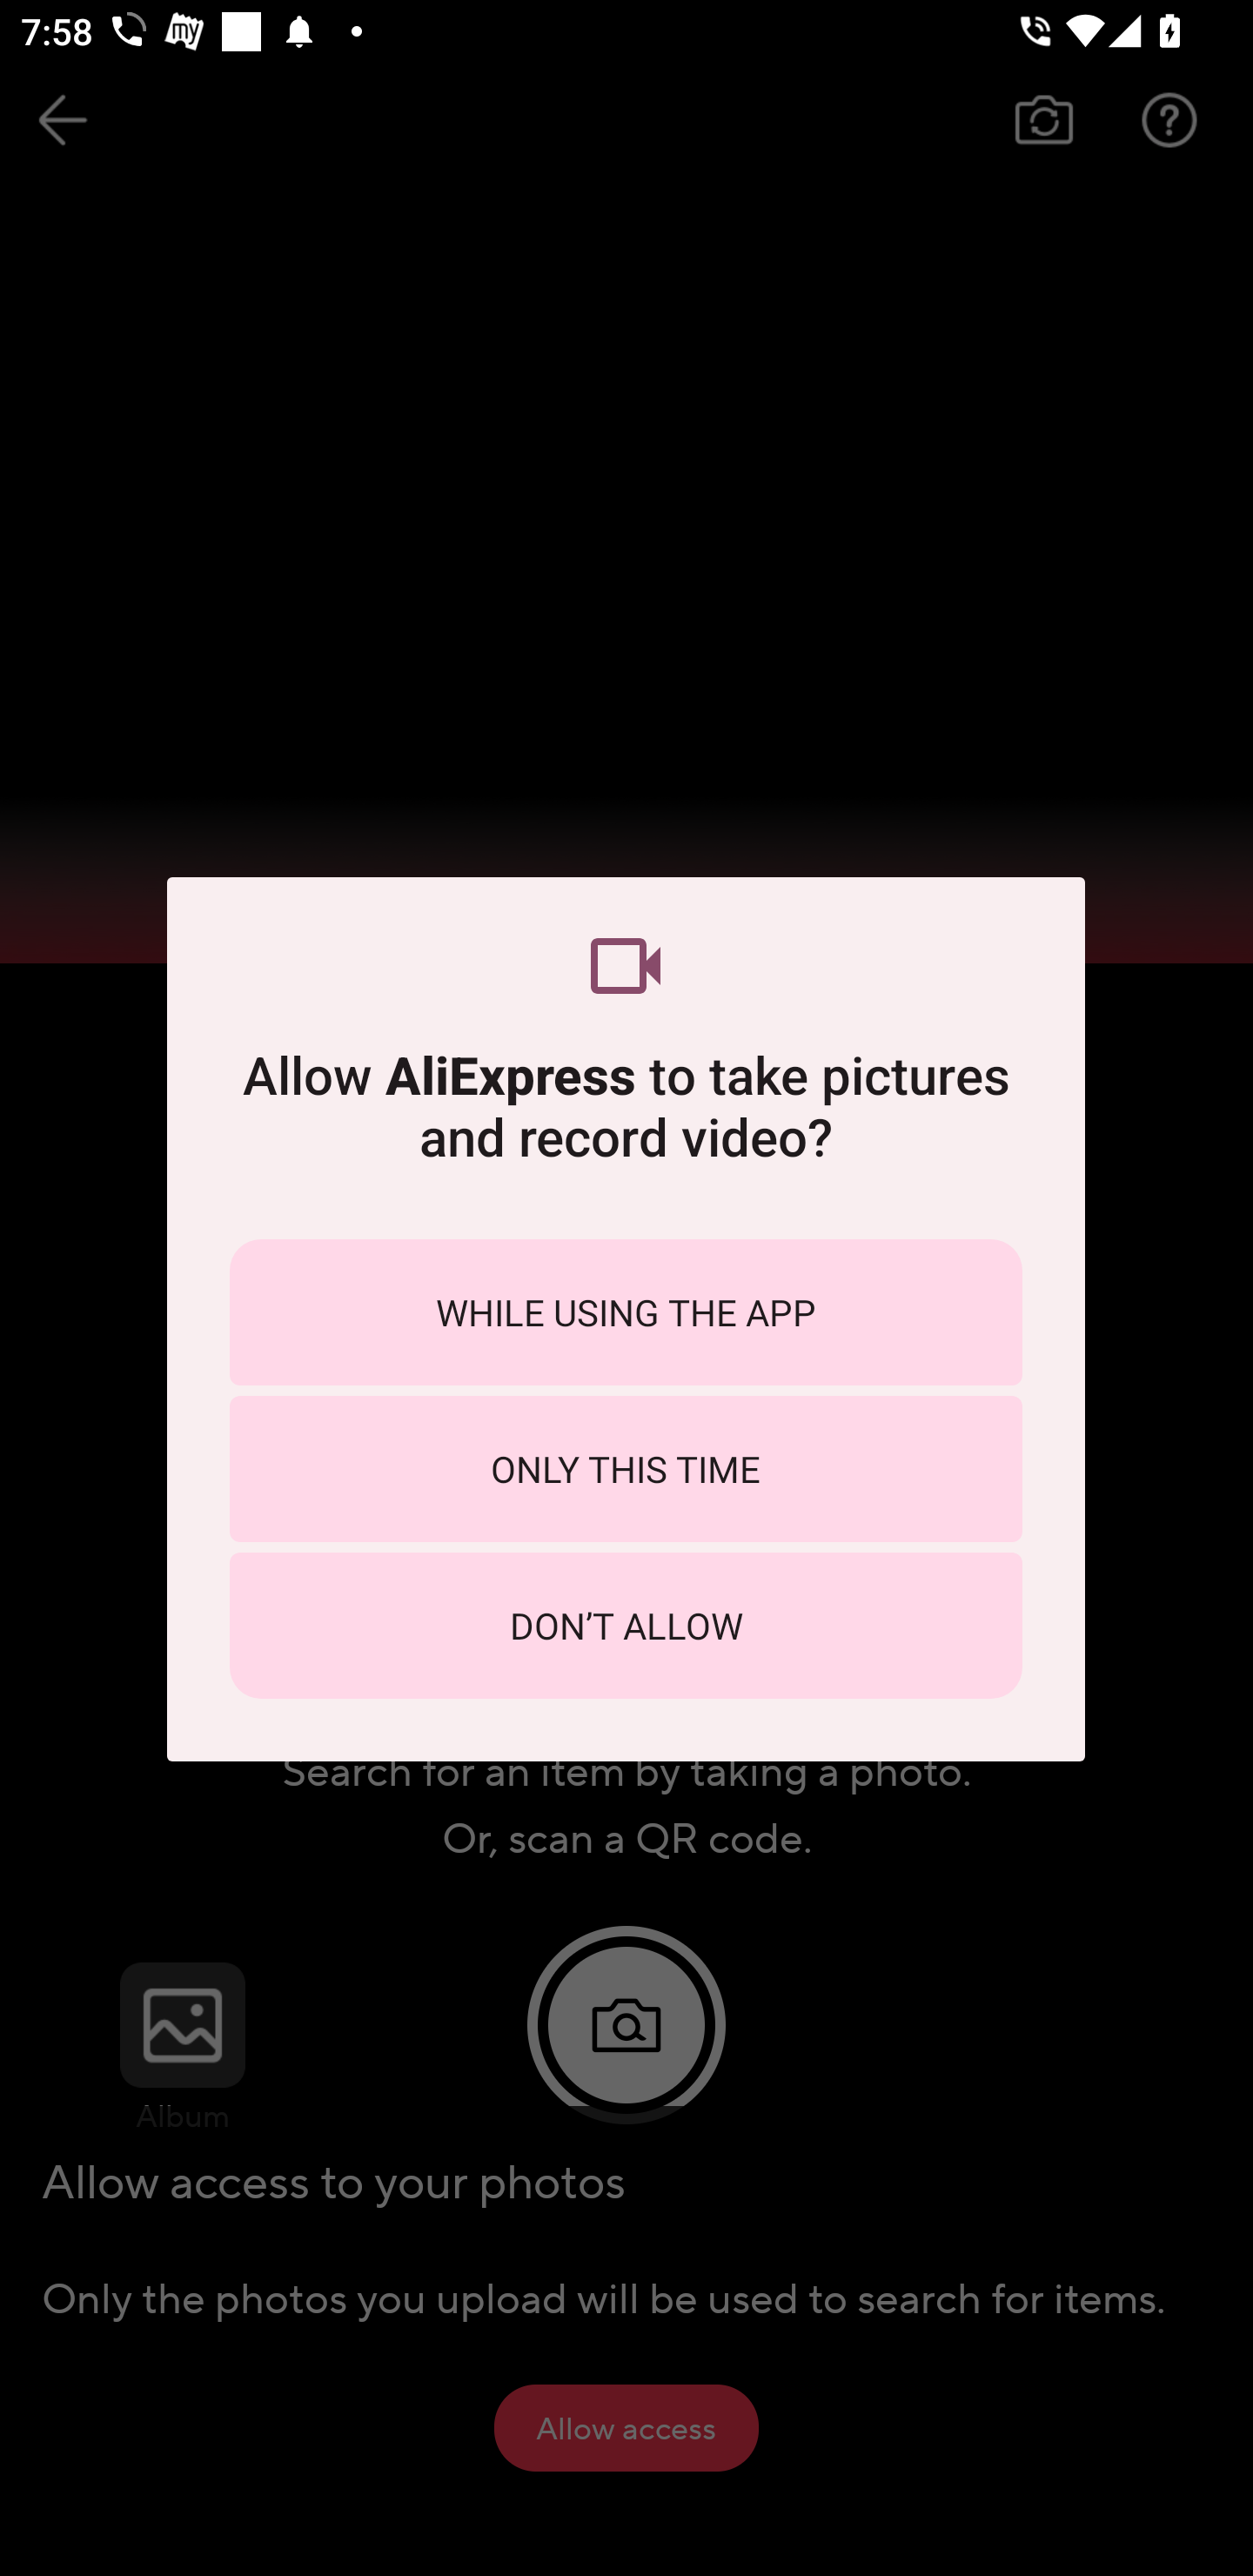 The width and height of the screenshot is (1253, 2576). What do you see at coordinates (626, 1625) in the screenshot?
I see `DON’T ALLOW` at bounding box center [626, 1625].